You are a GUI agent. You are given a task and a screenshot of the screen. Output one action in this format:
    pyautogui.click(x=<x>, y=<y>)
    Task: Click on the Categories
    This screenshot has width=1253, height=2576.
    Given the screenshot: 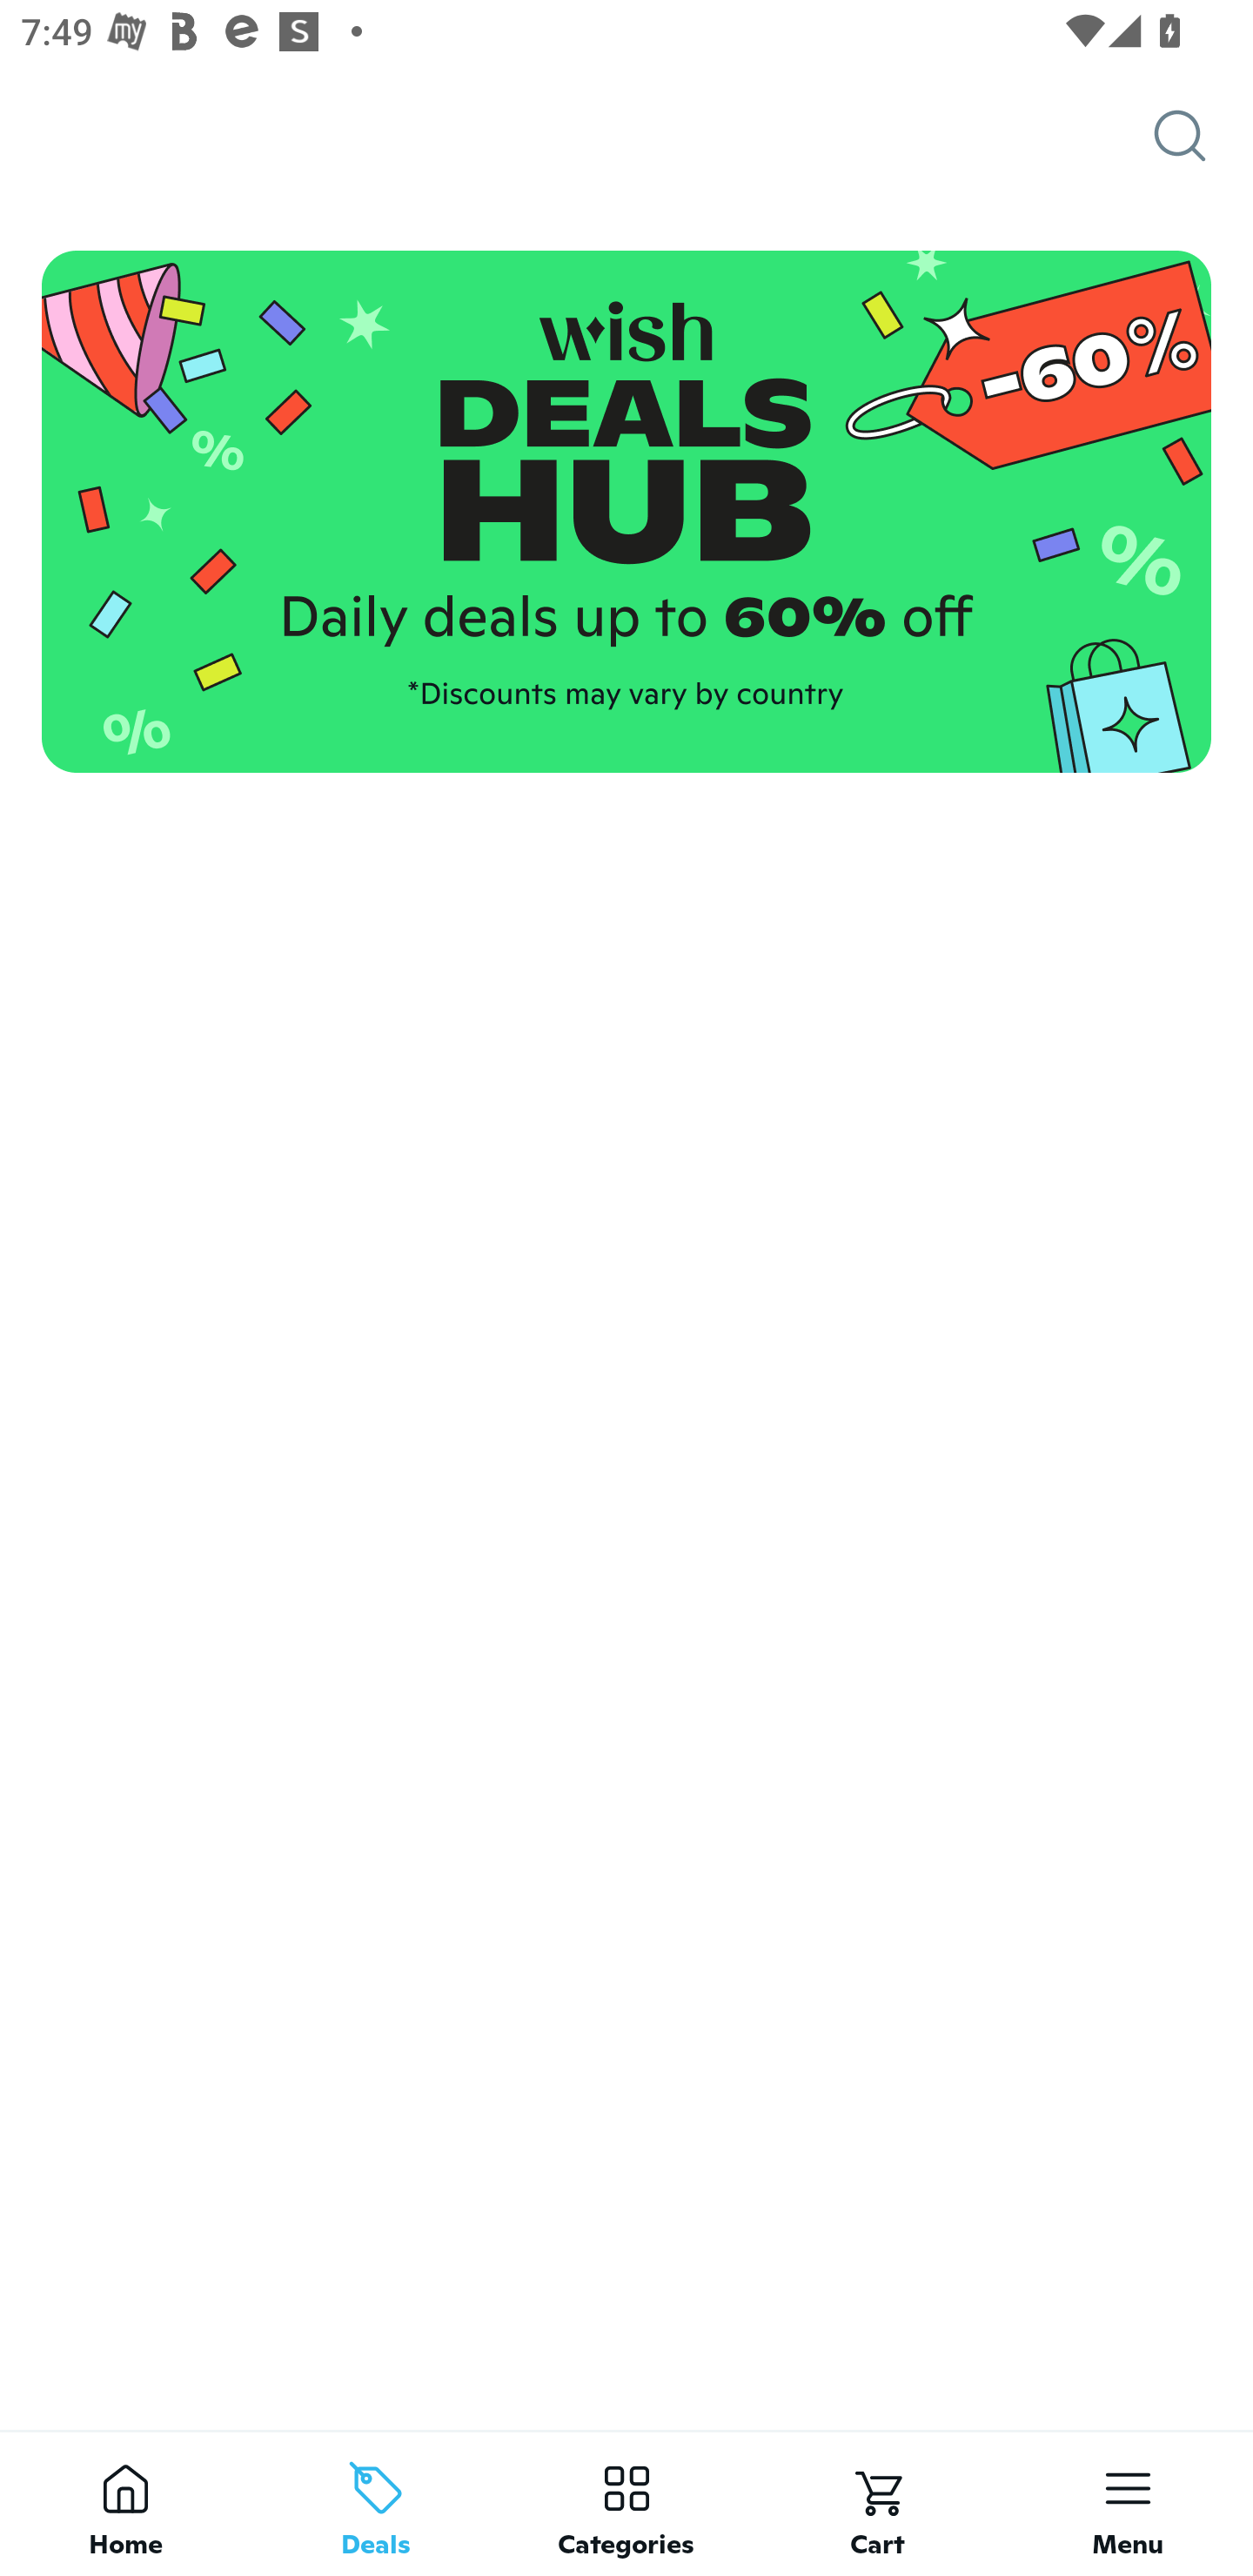 What is the action you would take?
    pyautogui.click(x=626, y=2503)
    